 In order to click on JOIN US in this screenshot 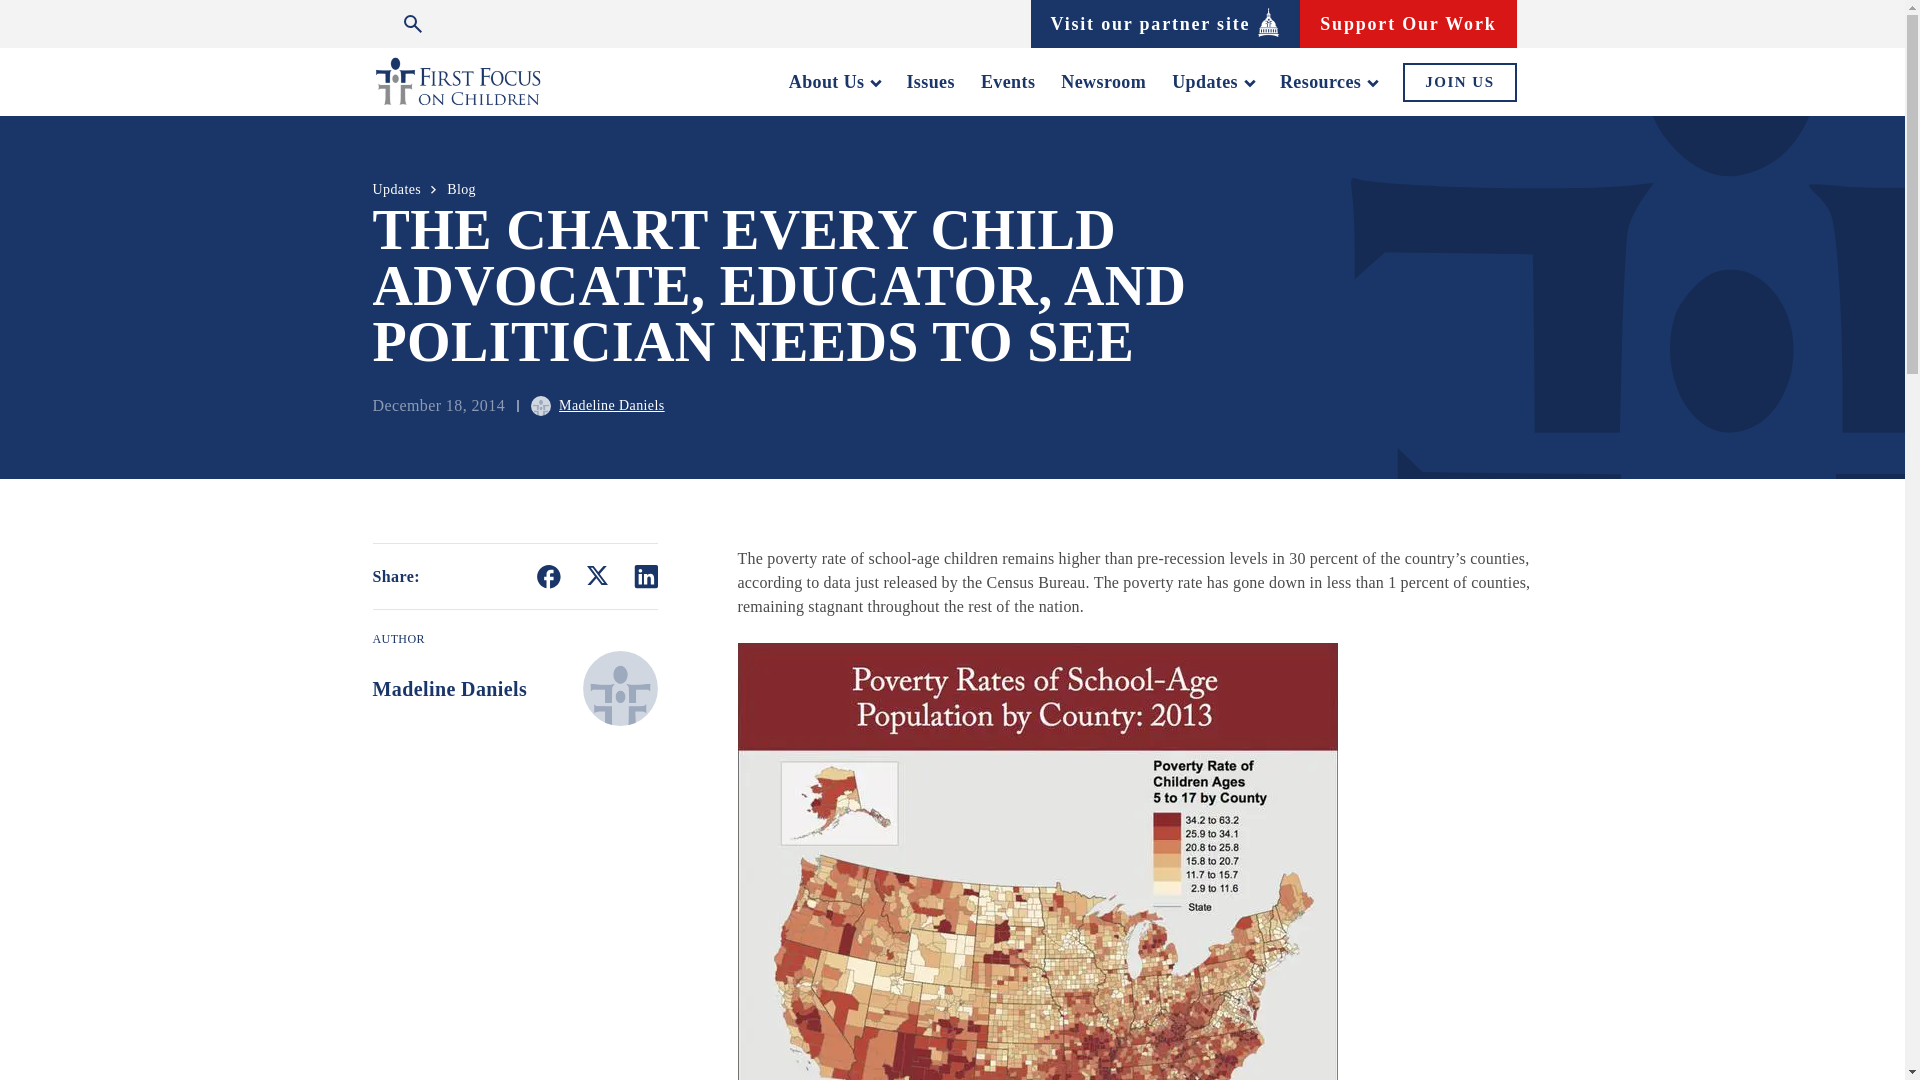, I will do `click(1460, 81)`.